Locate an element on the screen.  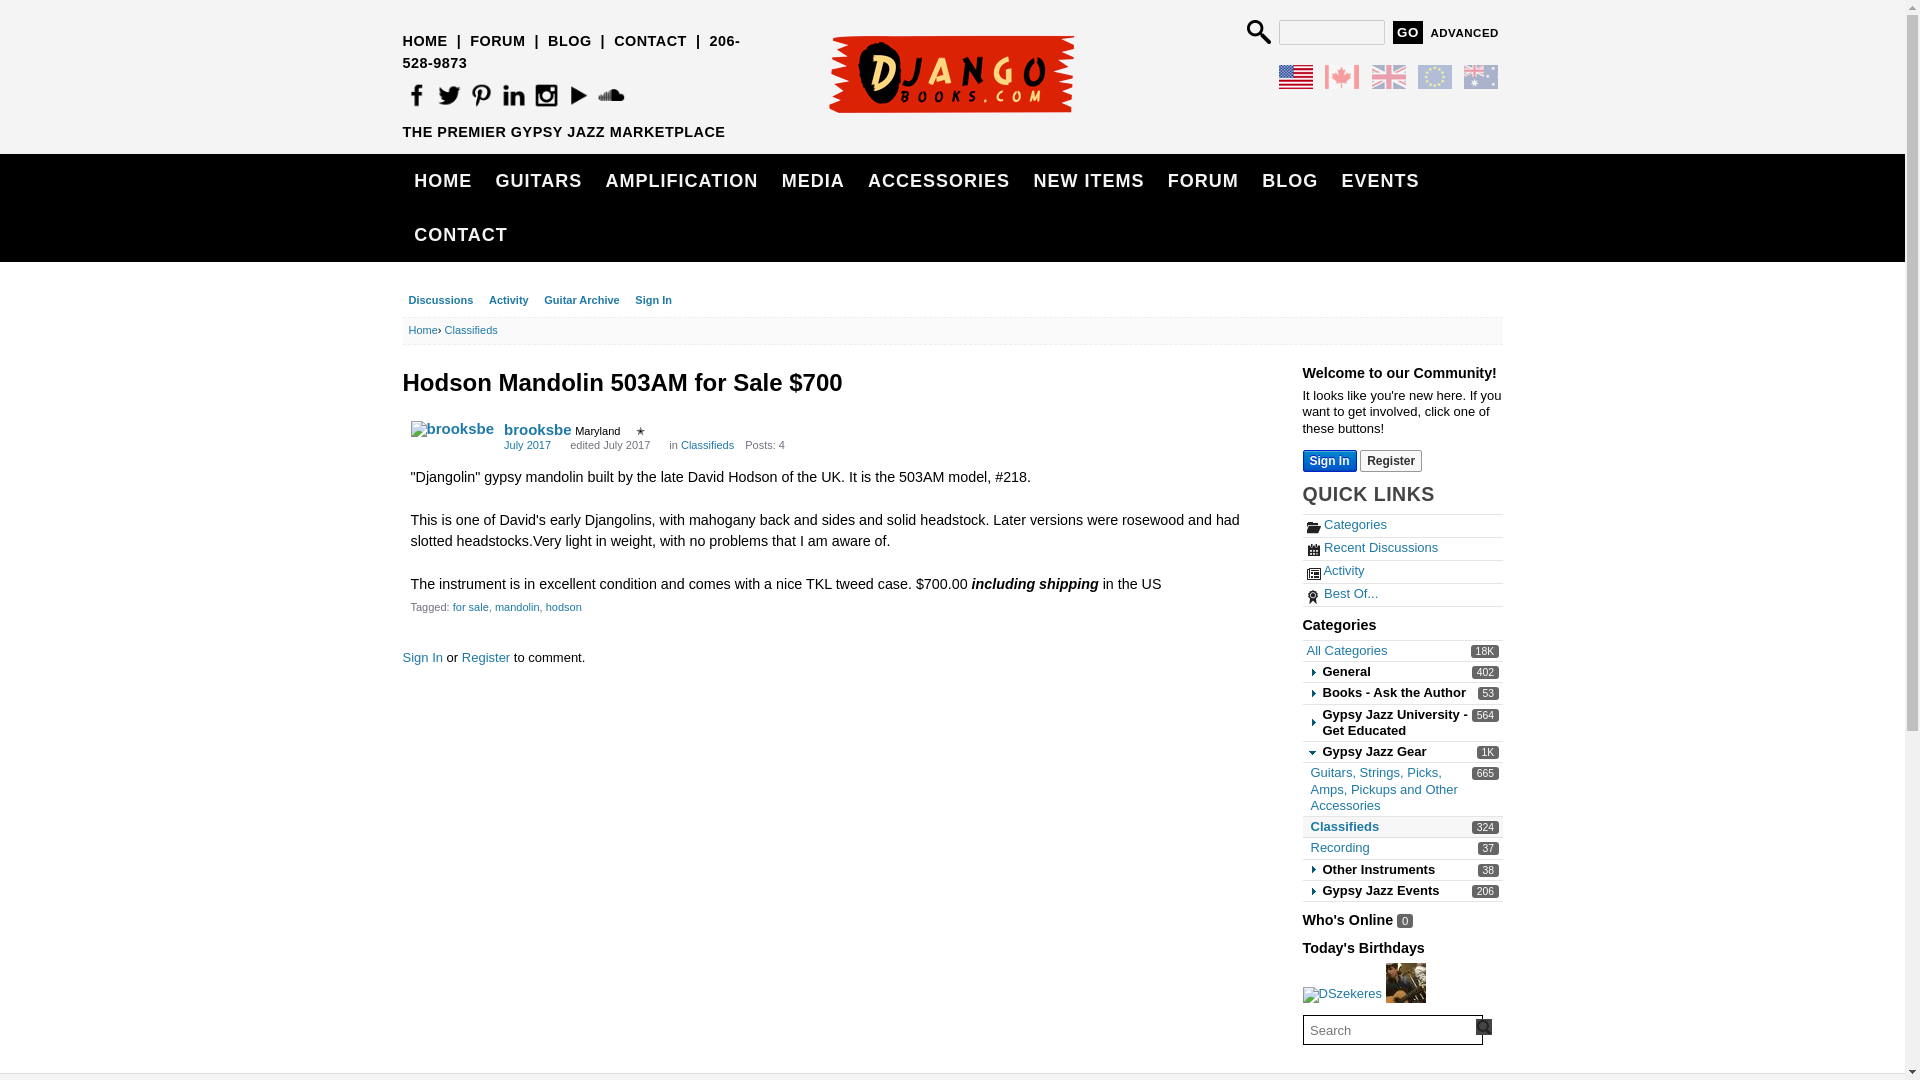
Go is located at coordinates (1484, 672).